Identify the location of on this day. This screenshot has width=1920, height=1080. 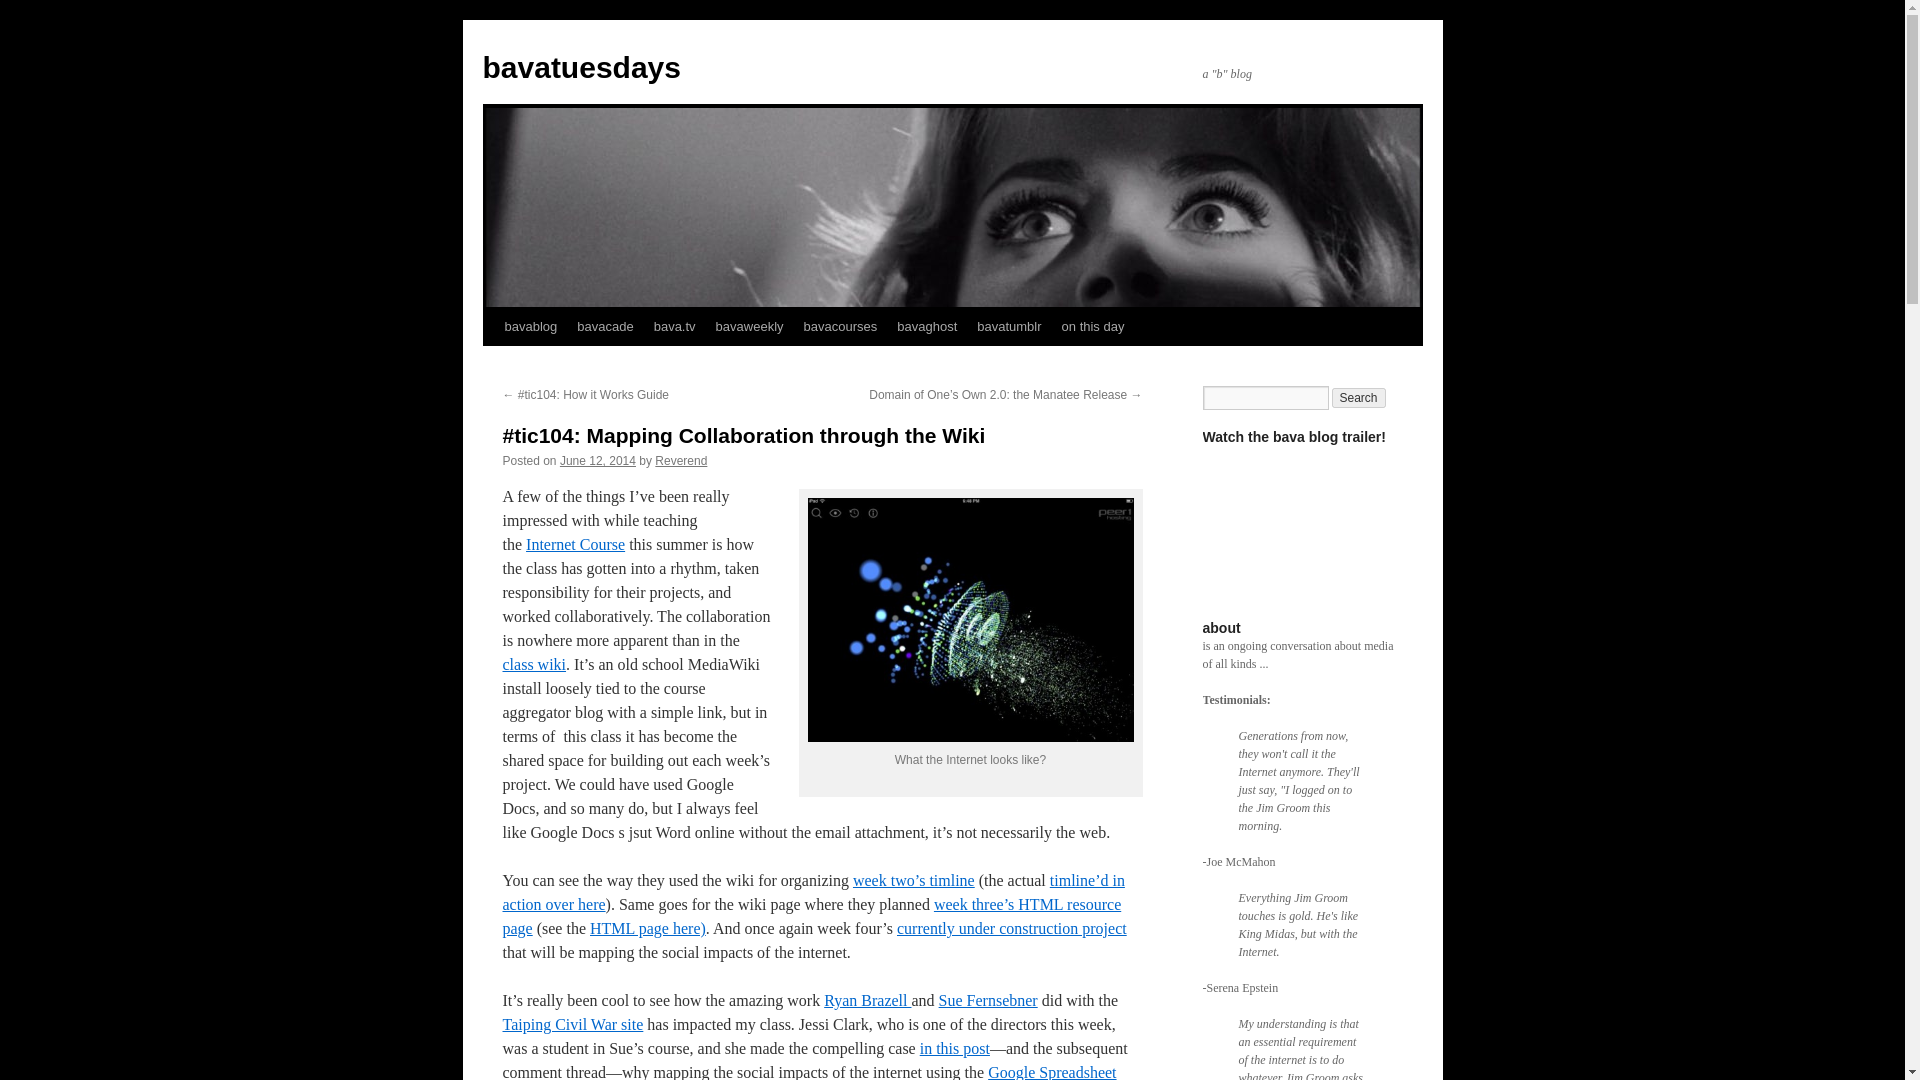
(1093, 326).